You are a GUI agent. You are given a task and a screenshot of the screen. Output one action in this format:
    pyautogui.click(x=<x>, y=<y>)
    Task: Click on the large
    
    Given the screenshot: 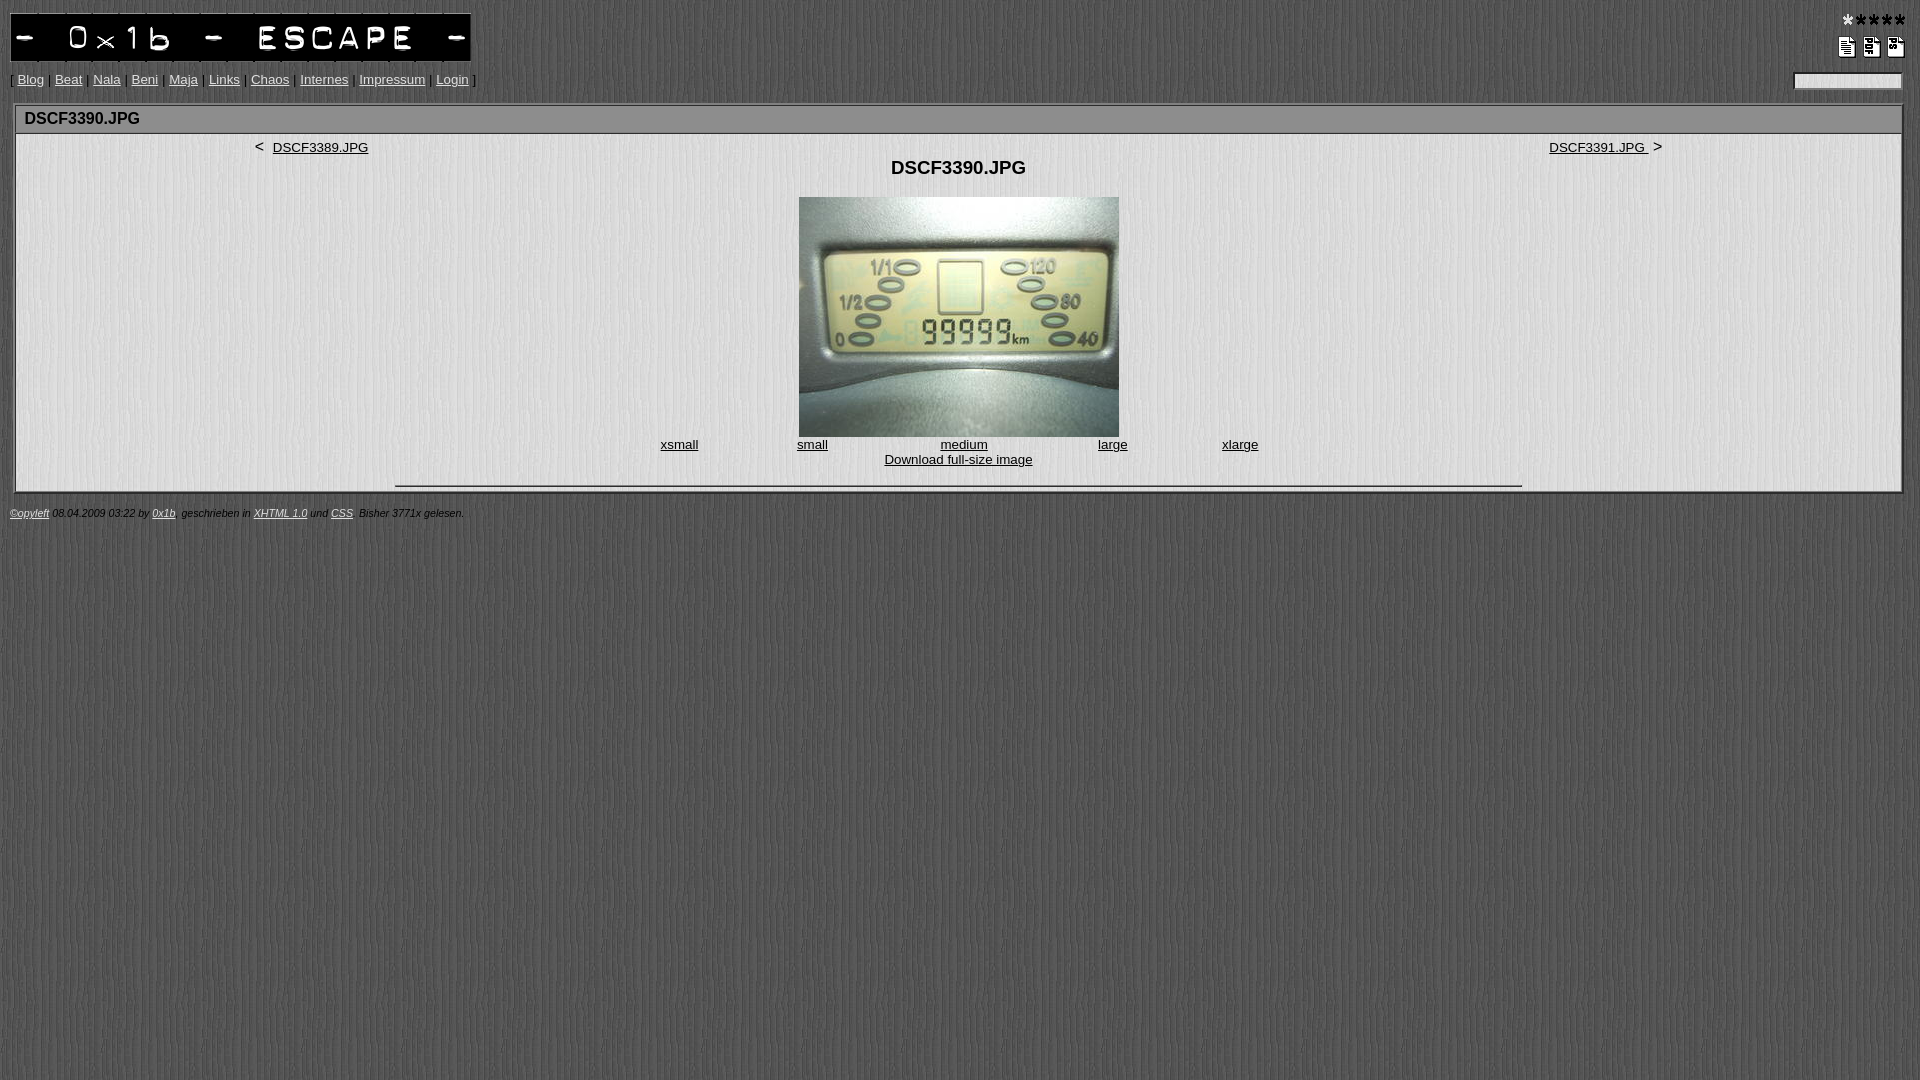 What is the action you would take?
    pyautogui.click(x=1113, y=444)
    